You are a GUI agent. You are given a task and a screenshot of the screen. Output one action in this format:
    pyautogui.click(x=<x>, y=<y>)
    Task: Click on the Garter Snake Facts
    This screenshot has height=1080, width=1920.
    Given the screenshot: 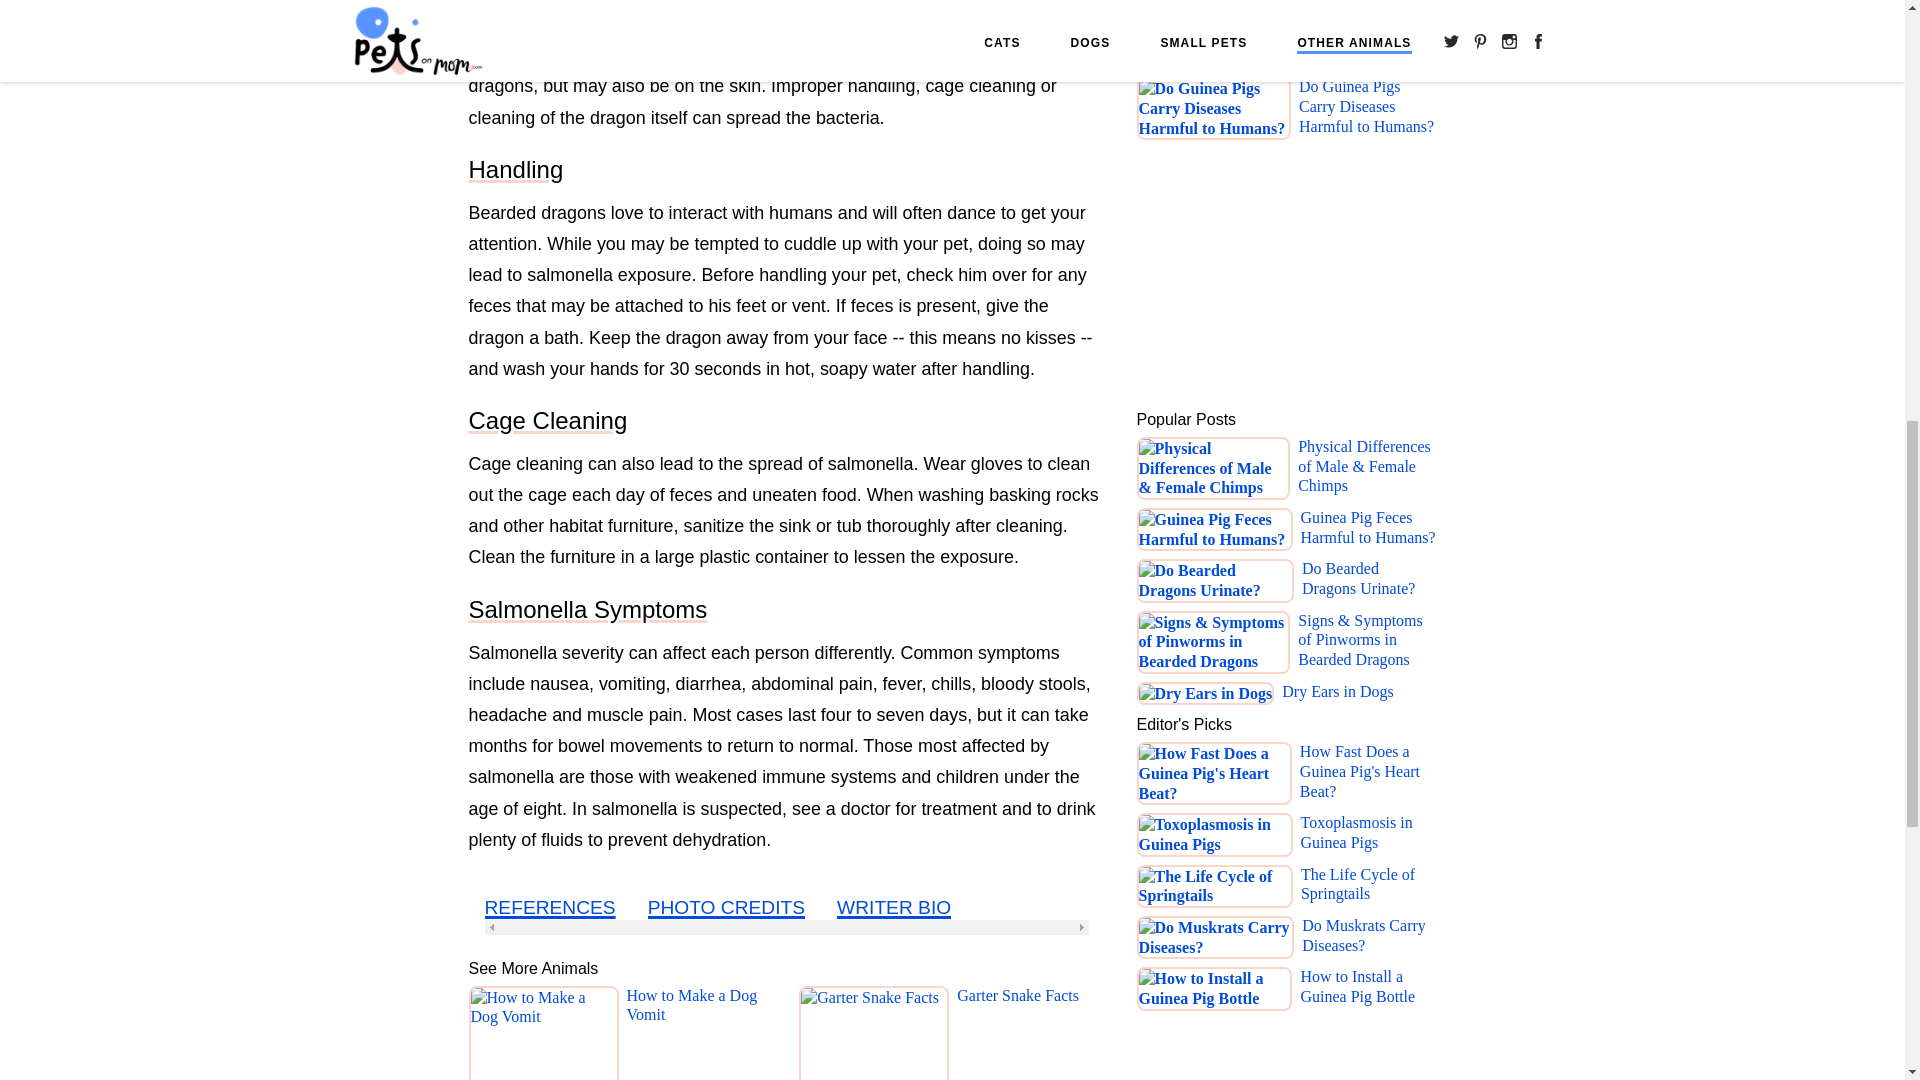 What is the action you would take?
    pyautogui.click(x=1018, y=1033)
    